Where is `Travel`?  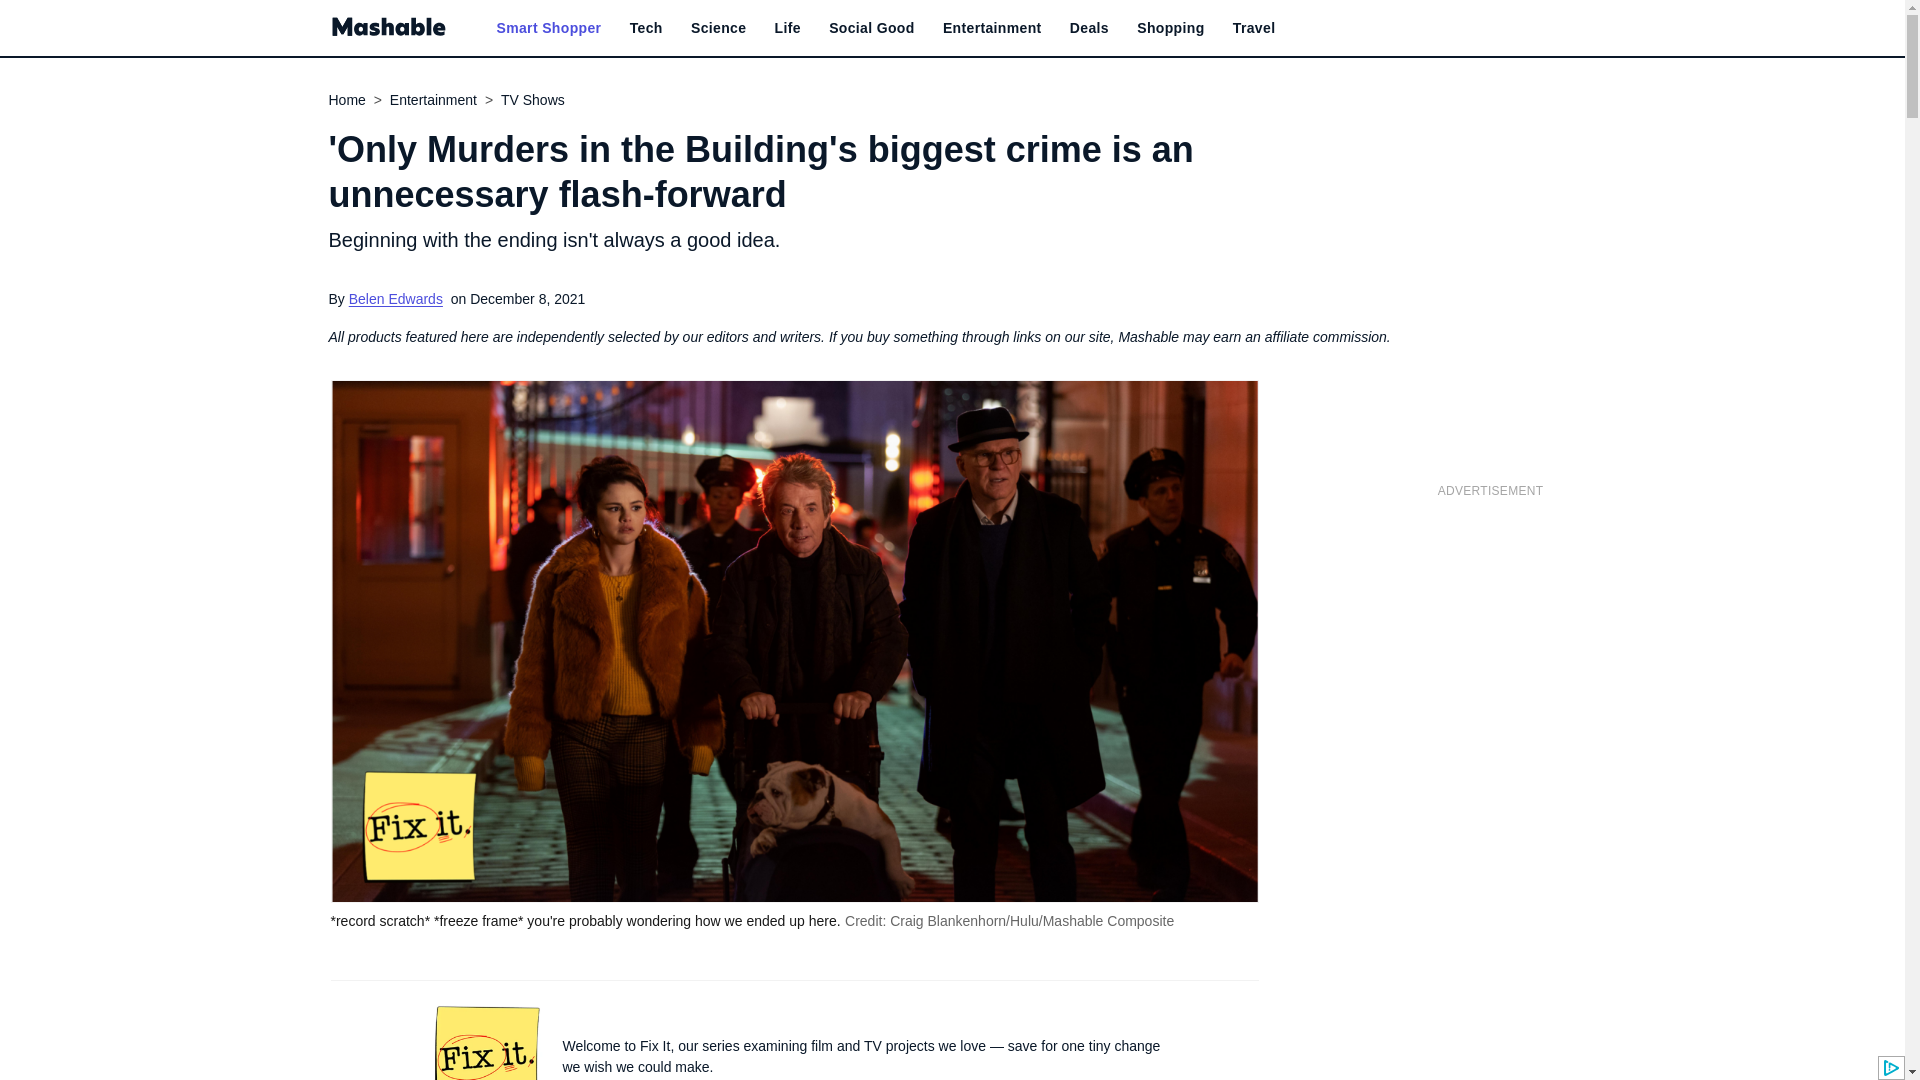 Travel is located at coordinates (1254, 28).